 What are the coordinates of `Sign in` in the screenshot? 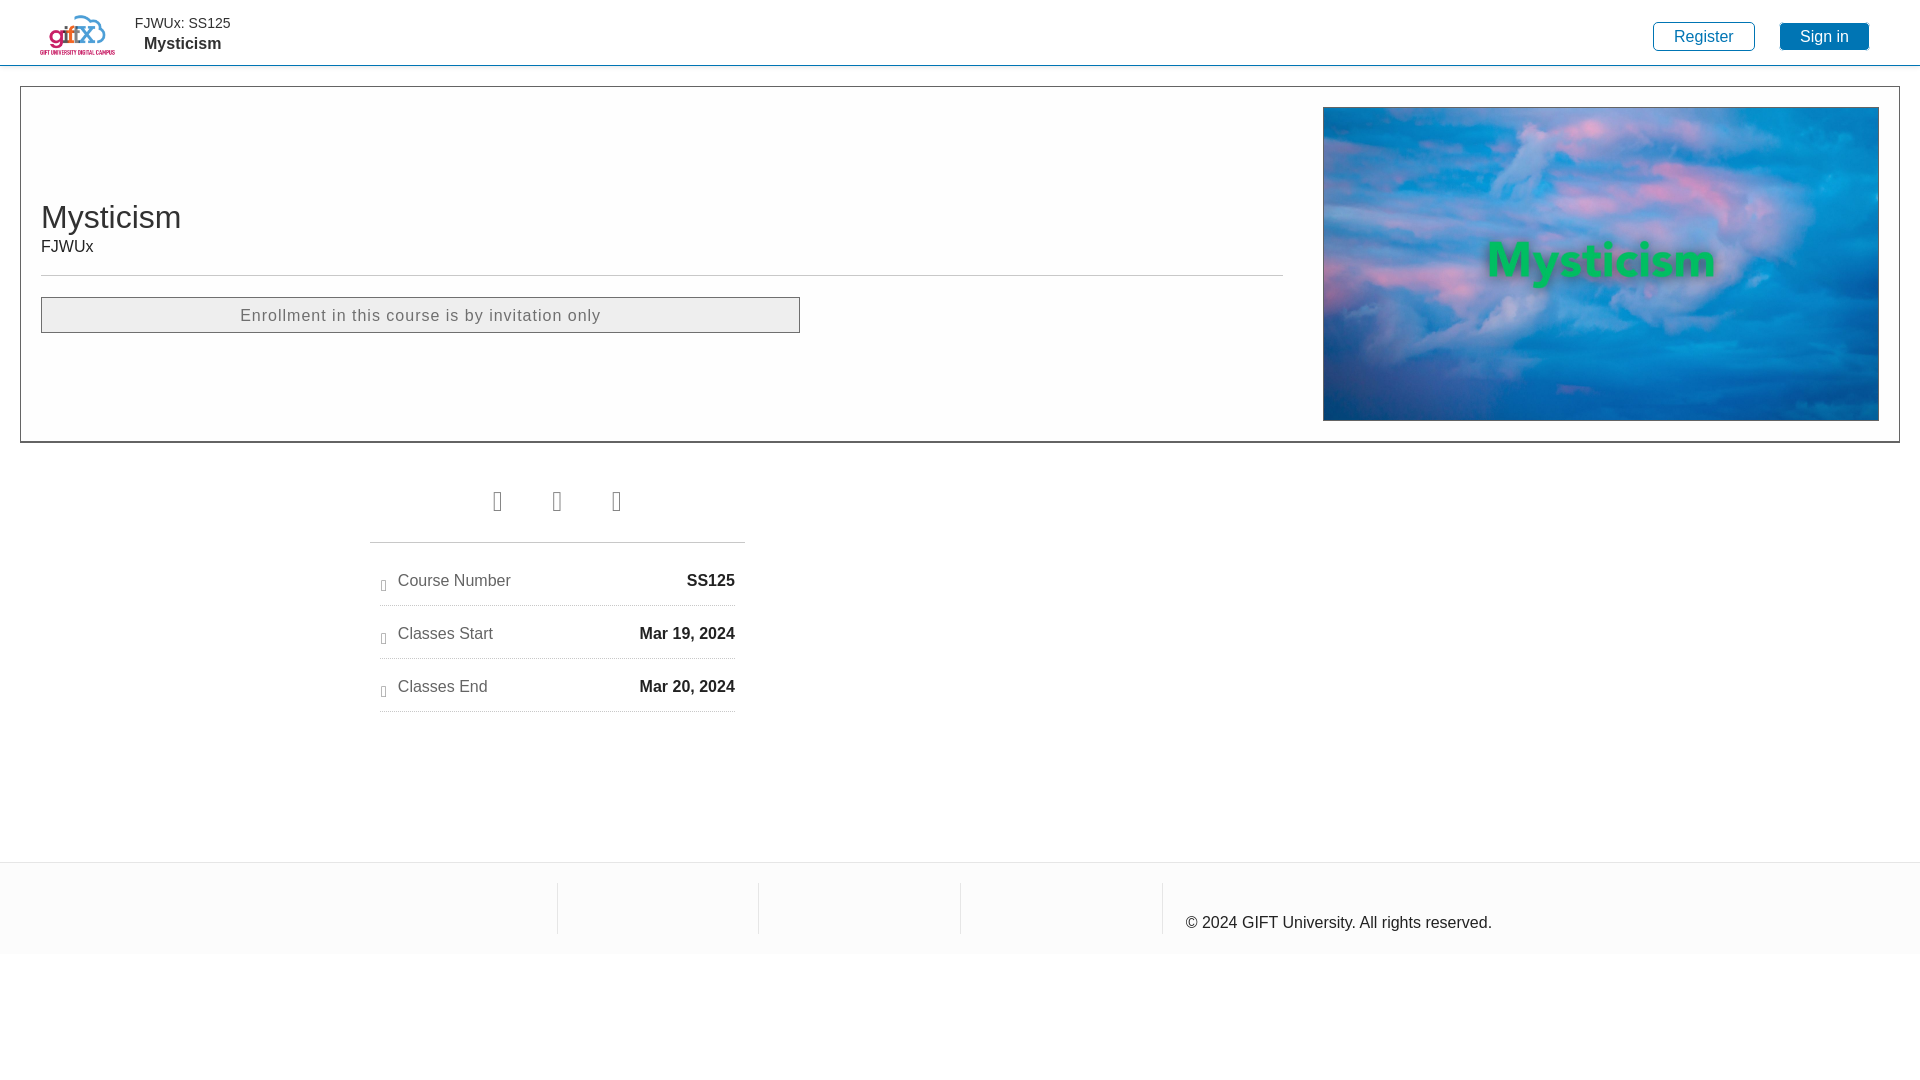 It's located at (1824, 36).